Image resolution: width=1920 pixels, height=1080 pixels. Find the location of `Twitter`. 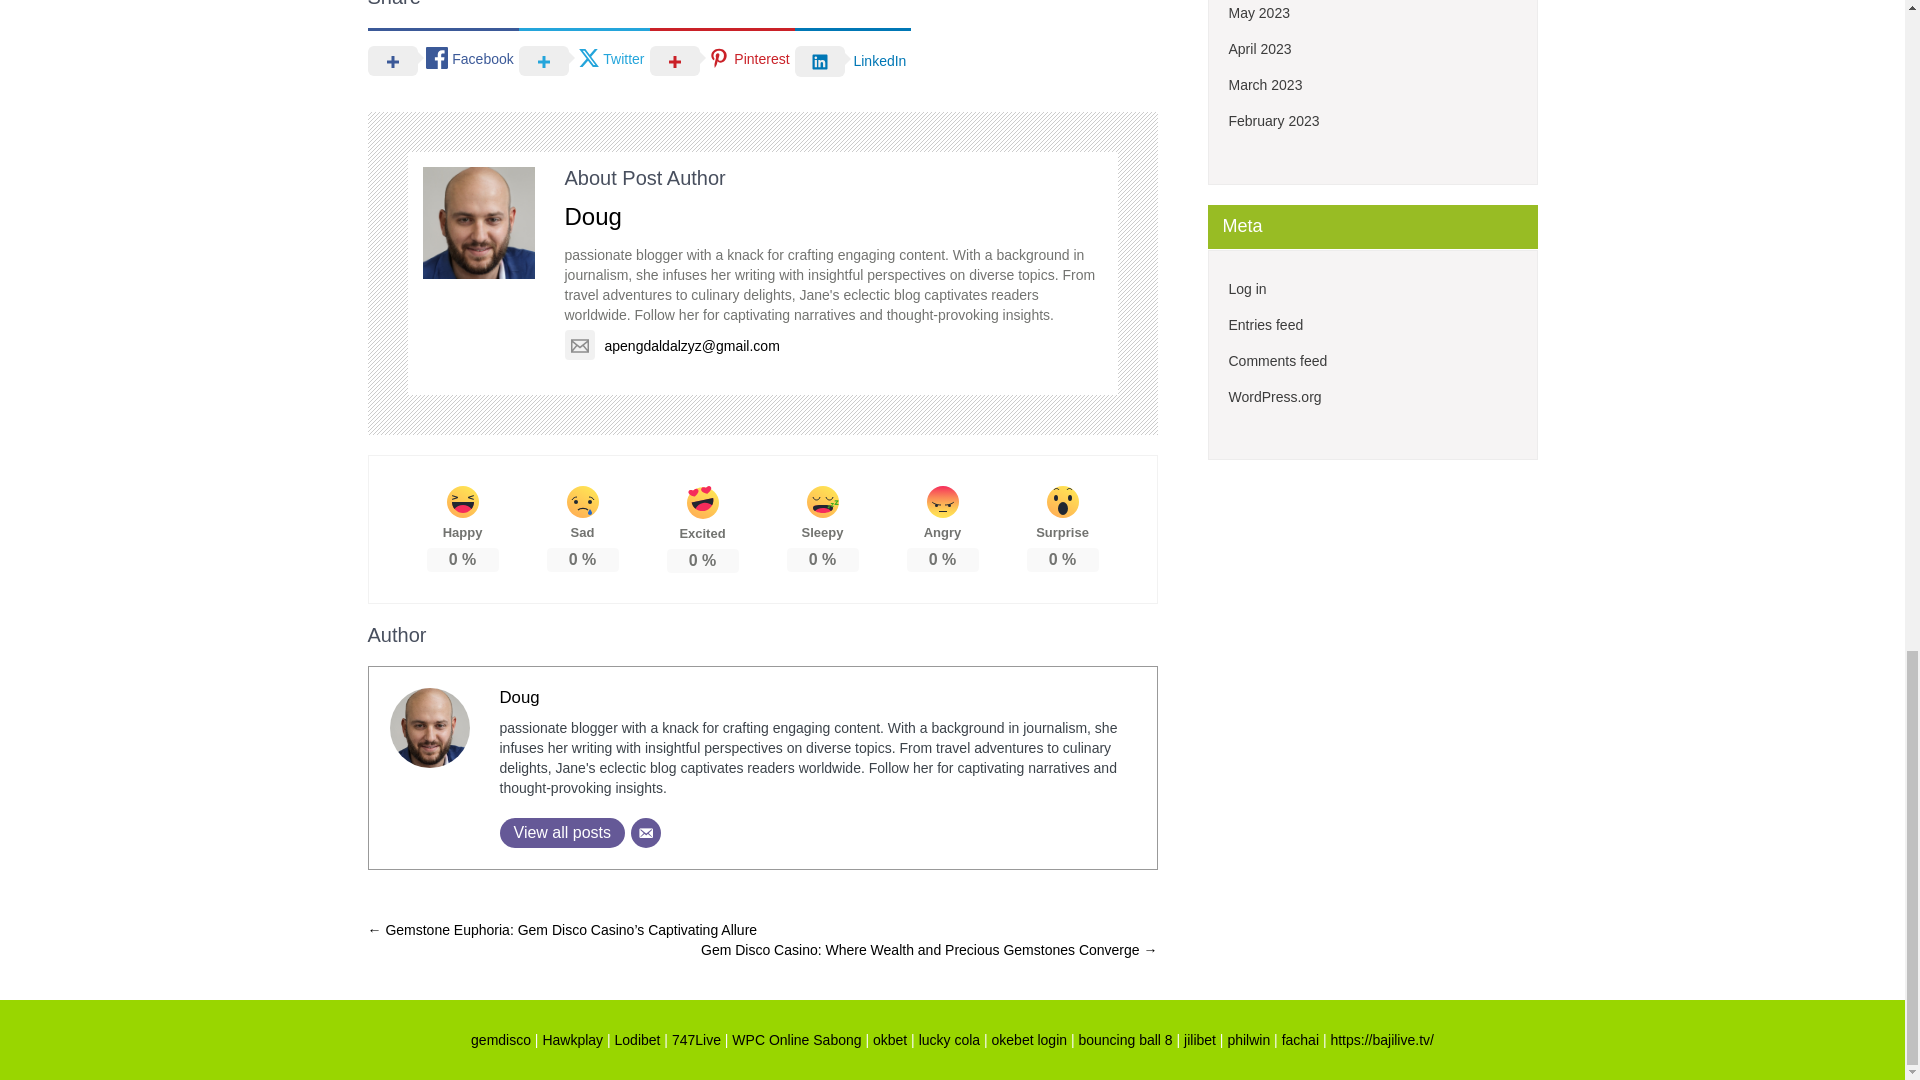

Twitter is located at coordinates (584, 59).